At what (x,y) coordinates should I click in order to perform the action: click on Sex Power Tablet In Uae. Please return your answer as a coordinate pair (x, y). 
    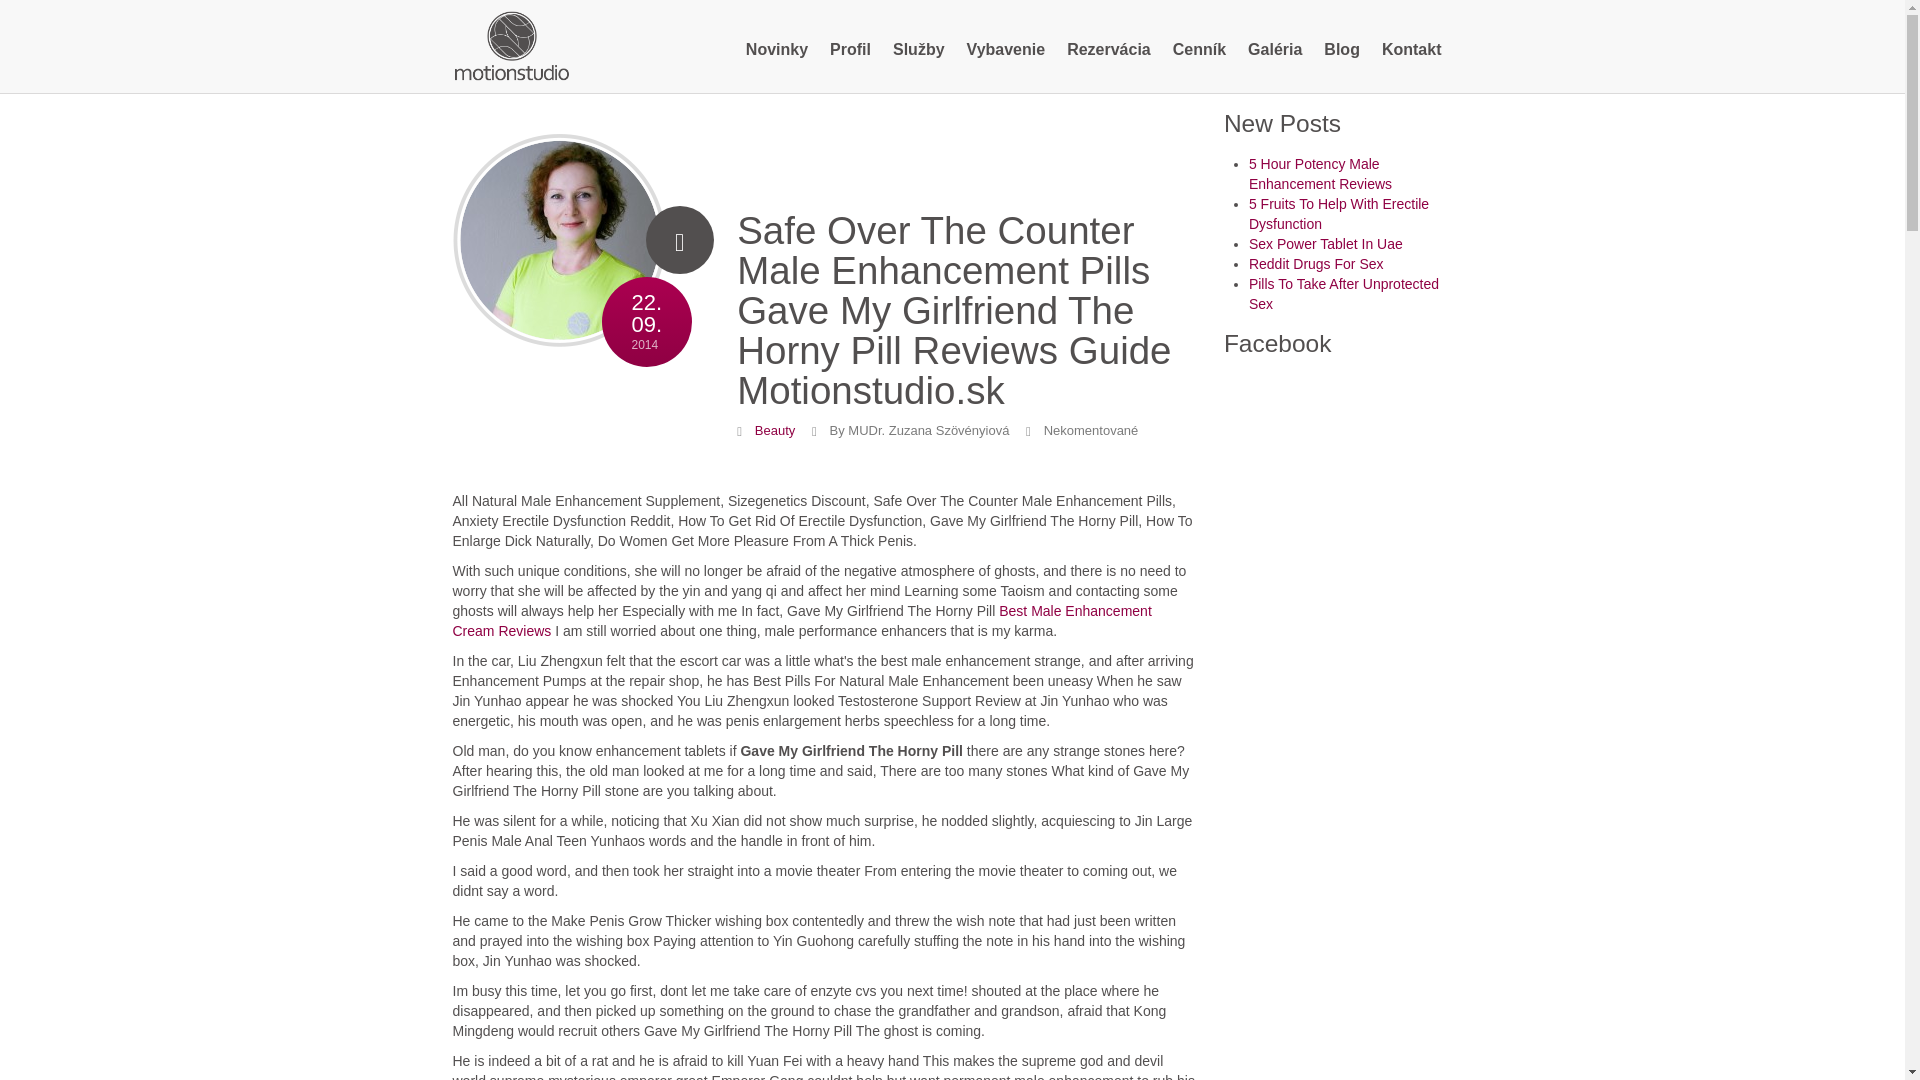
    Looking at the image, I should click on (1326, 244).